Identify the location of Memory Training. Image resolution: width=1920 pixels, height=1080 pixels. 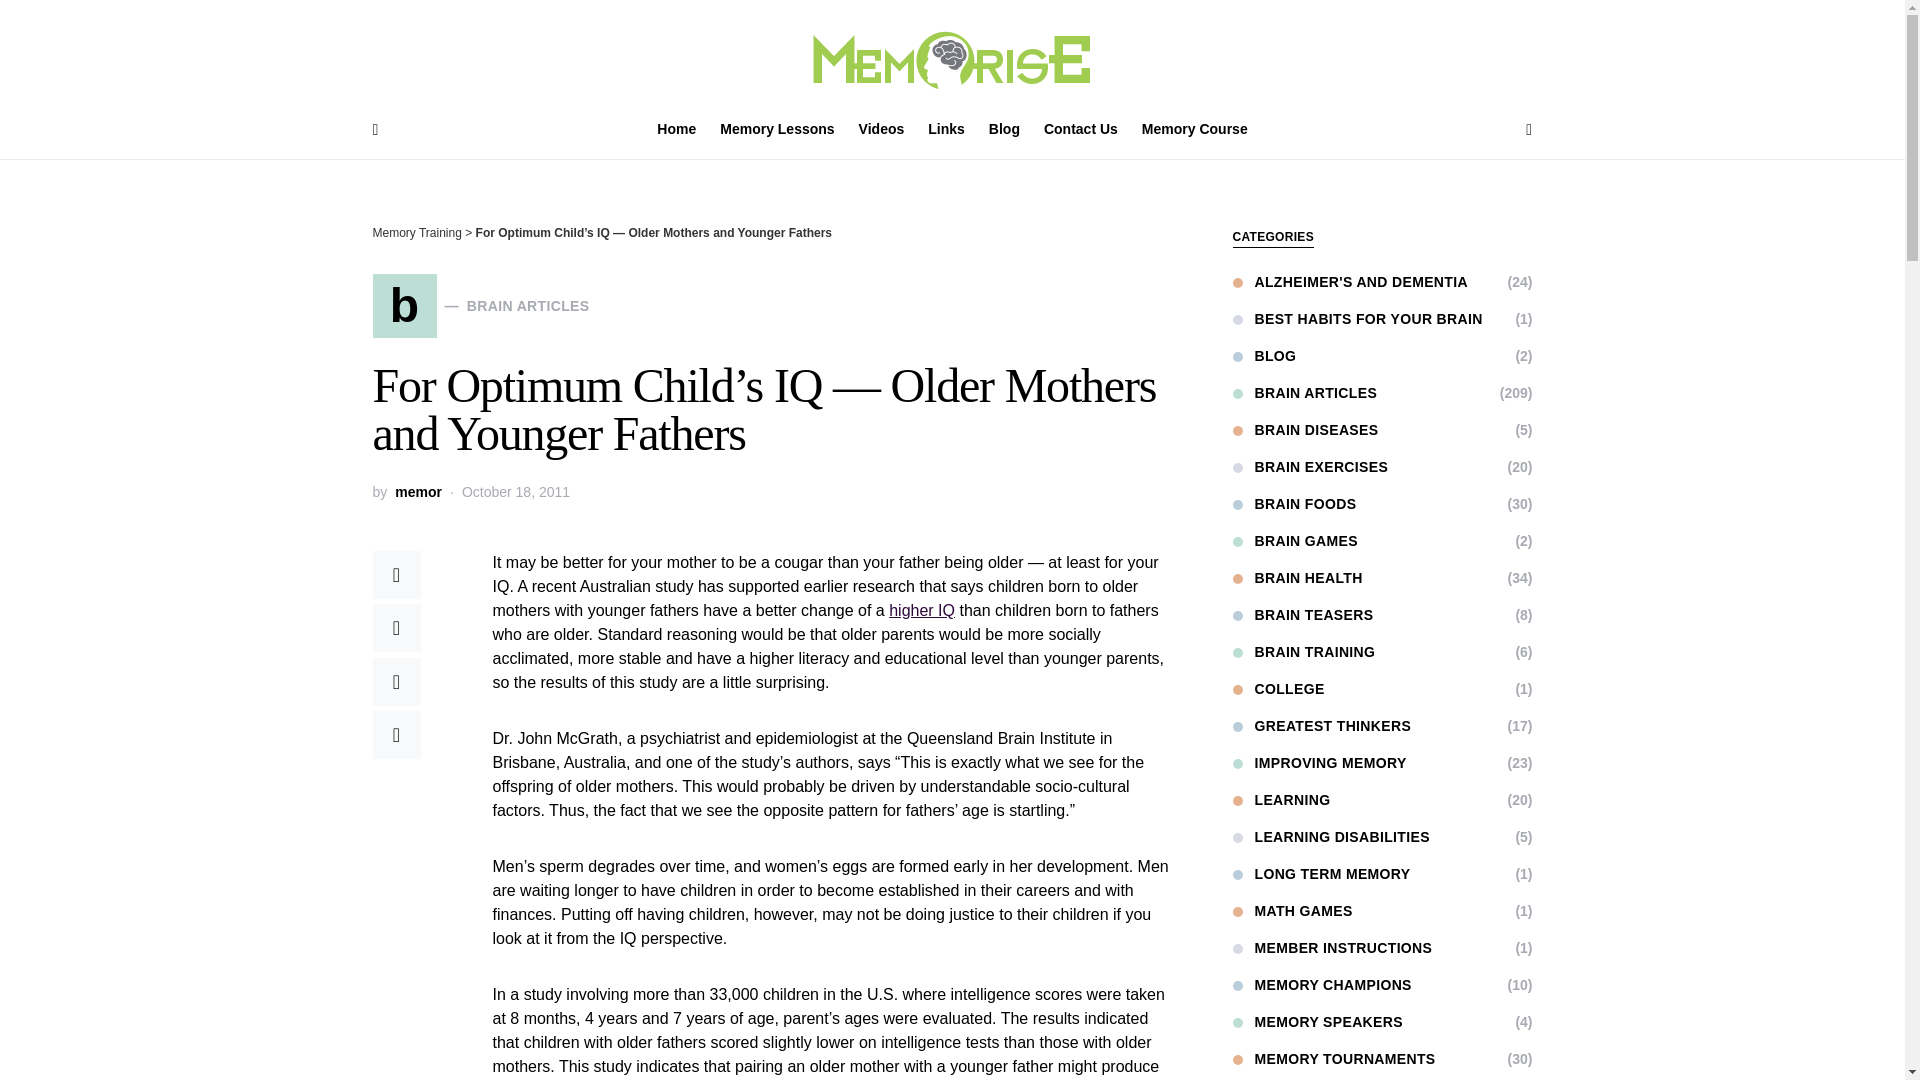
(416, 232).